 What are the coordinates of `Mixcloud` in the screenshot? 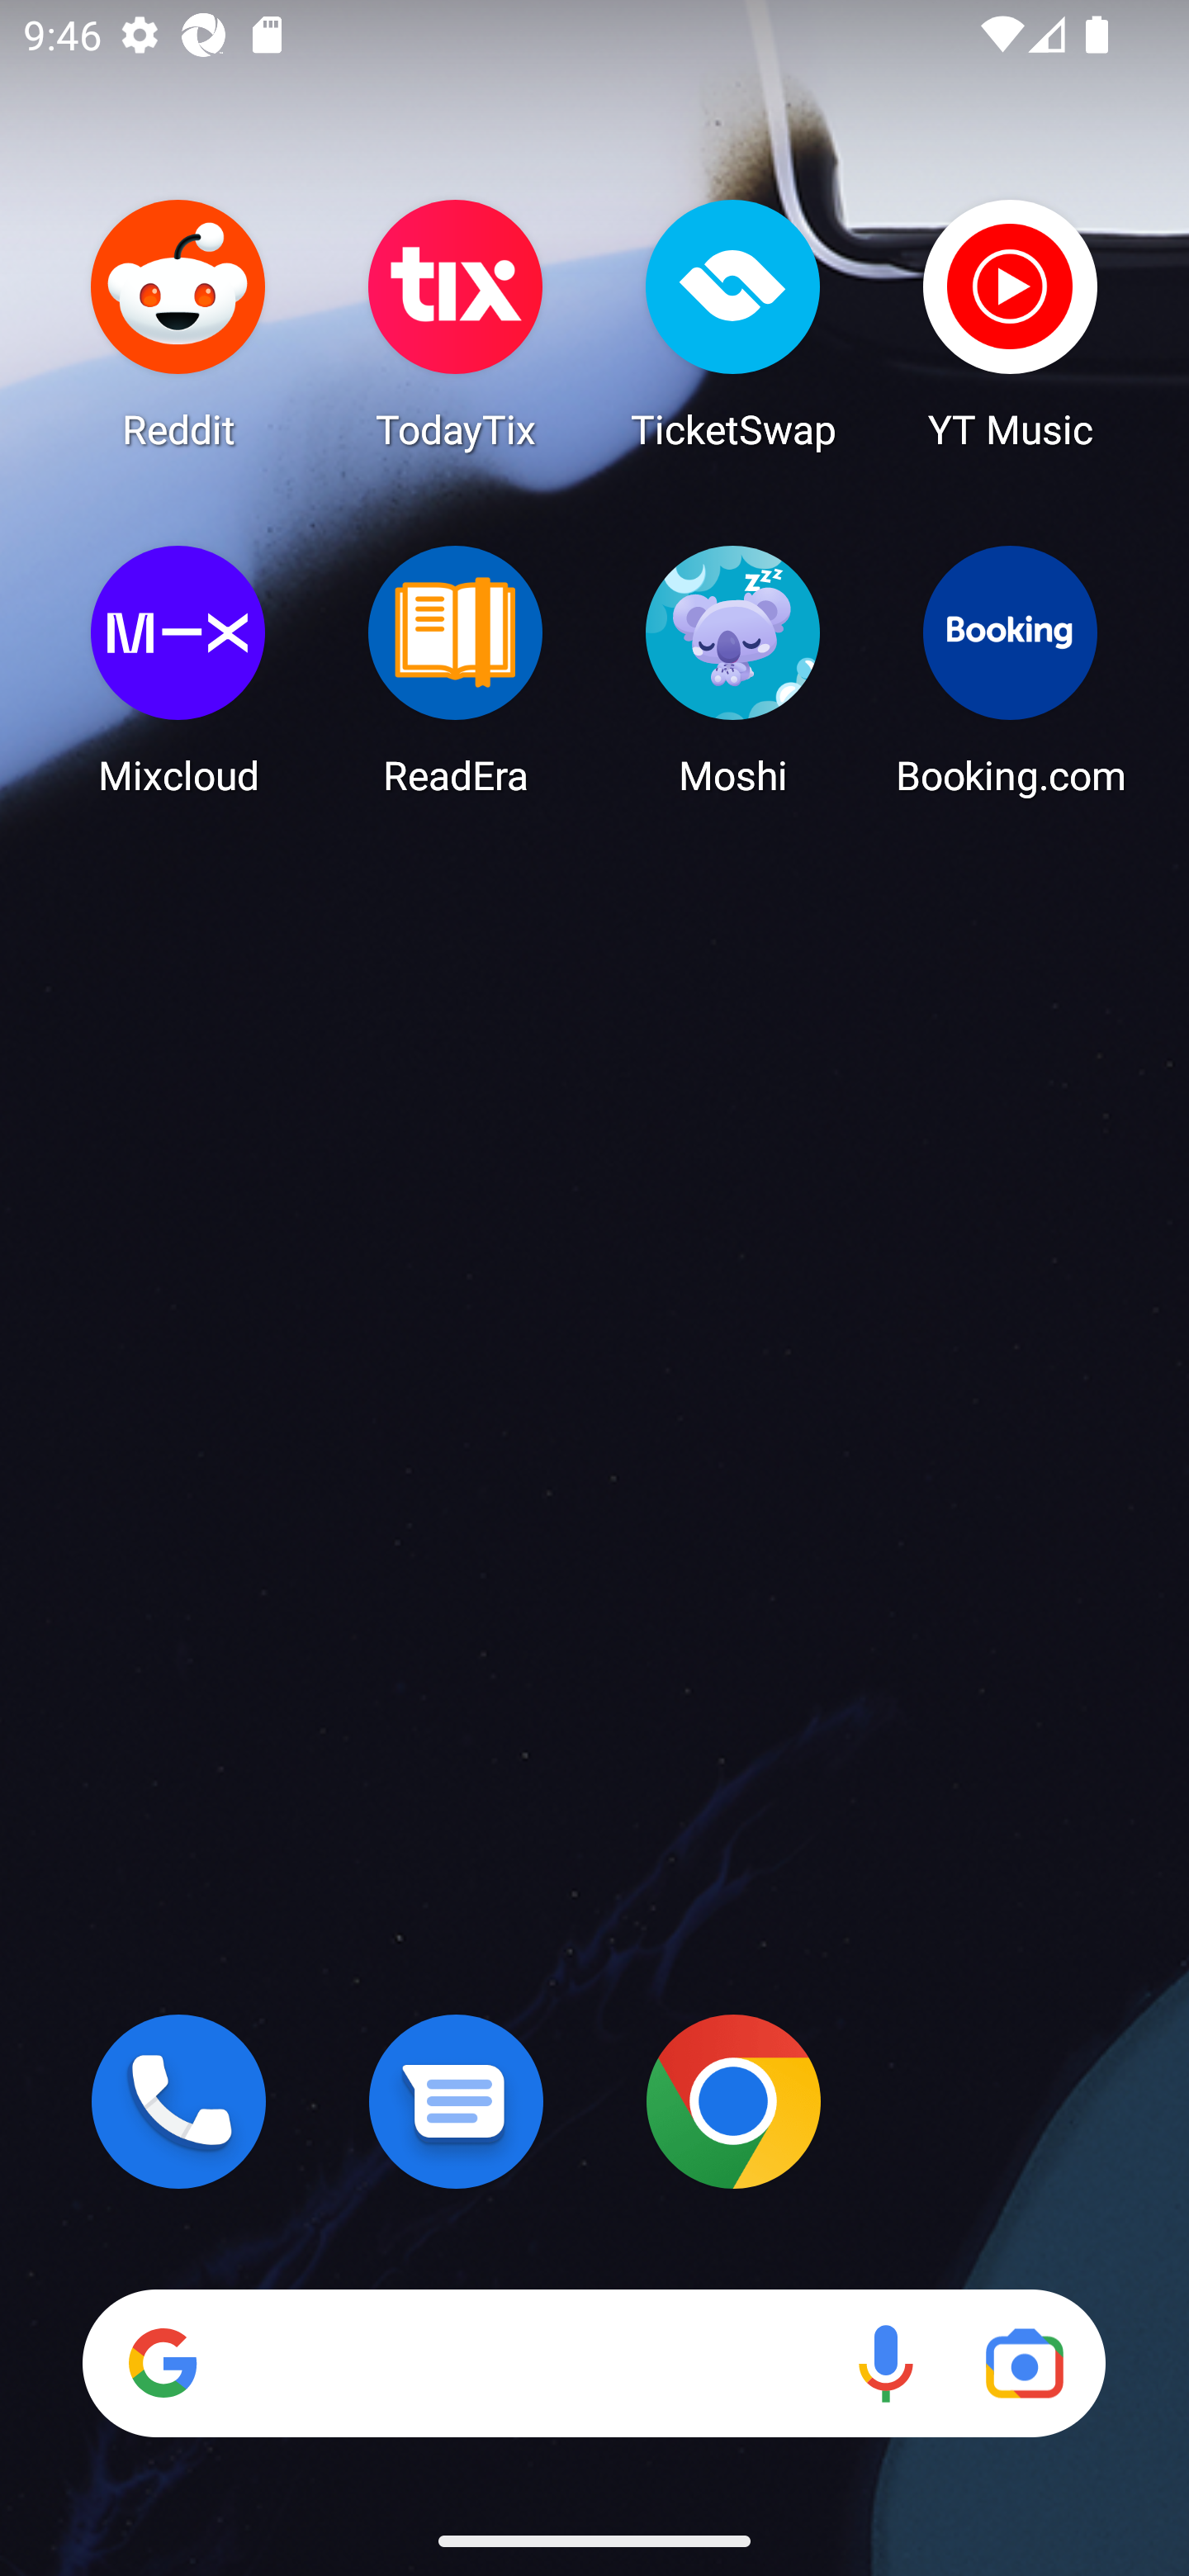 It's located at (178, 670).